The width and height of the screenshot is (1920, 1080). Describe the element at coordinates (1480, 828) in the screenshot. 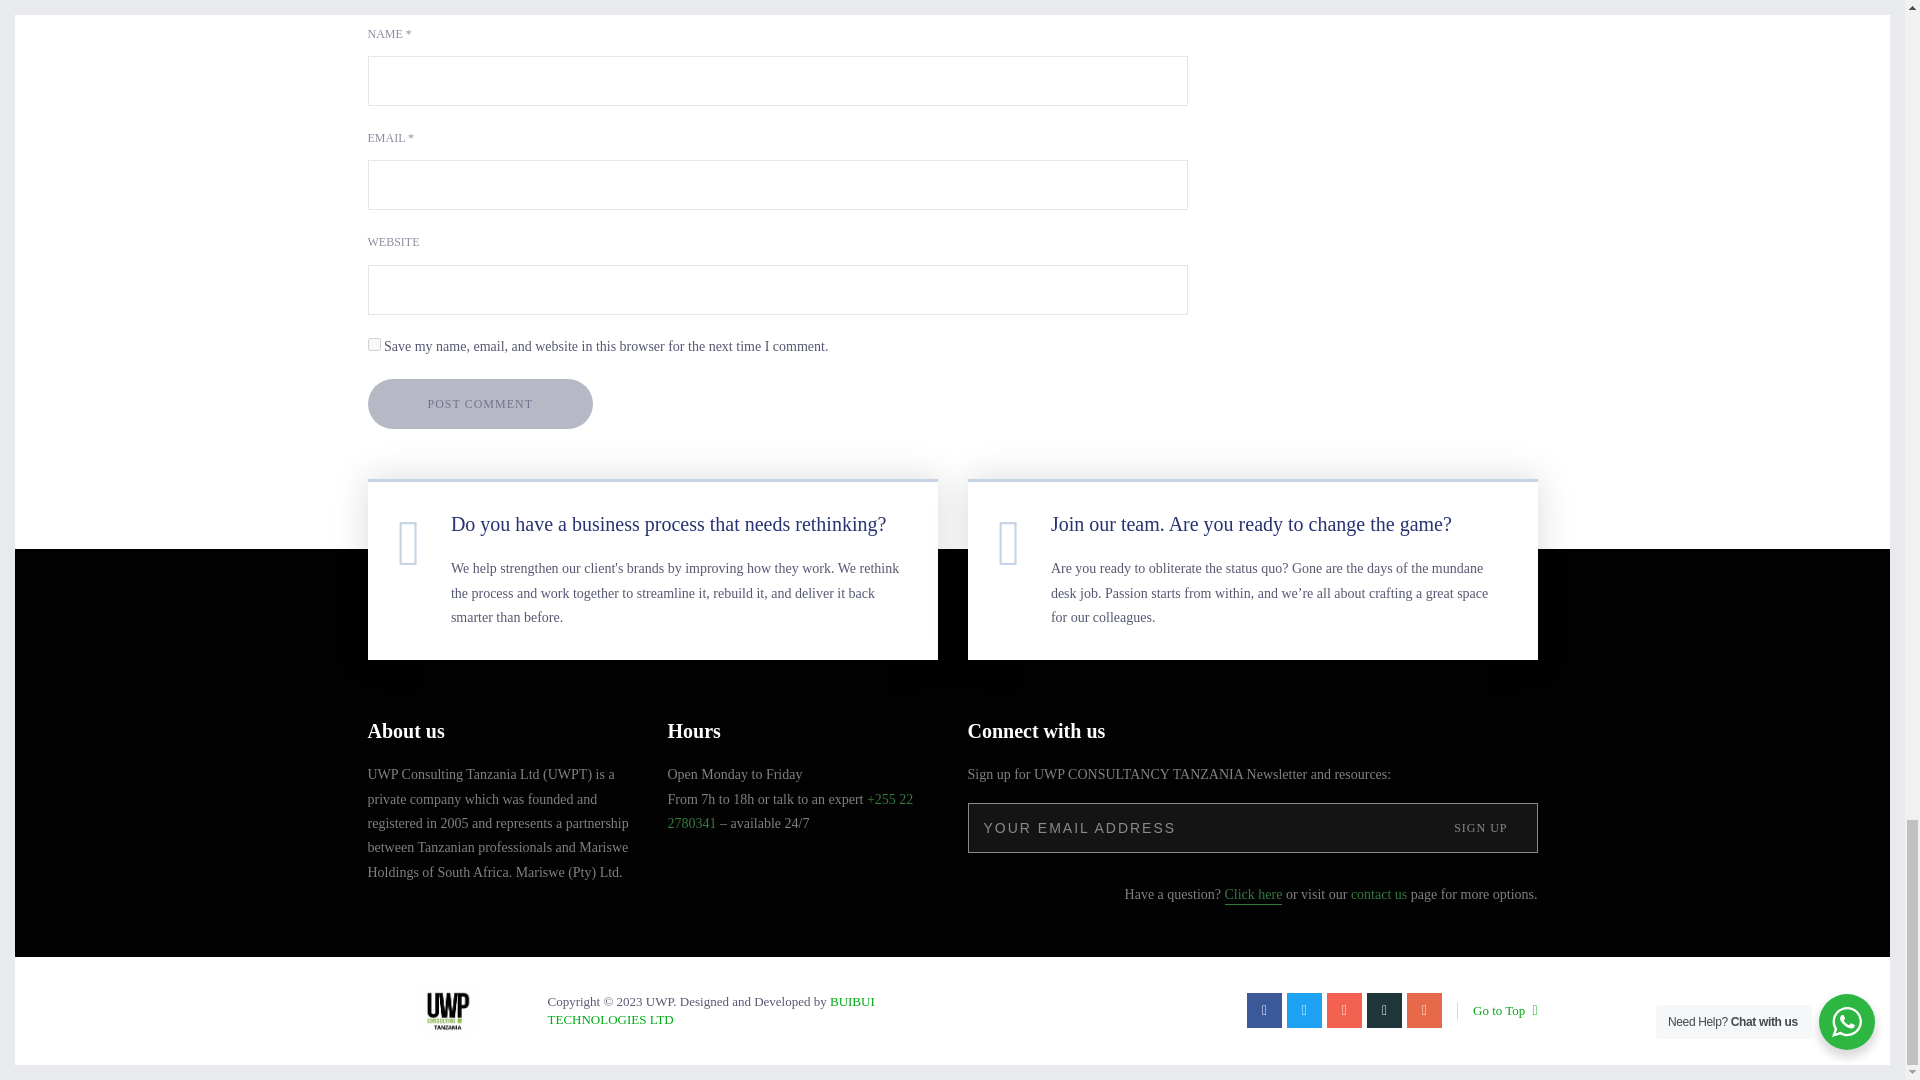

I see `Sign up` at that location.